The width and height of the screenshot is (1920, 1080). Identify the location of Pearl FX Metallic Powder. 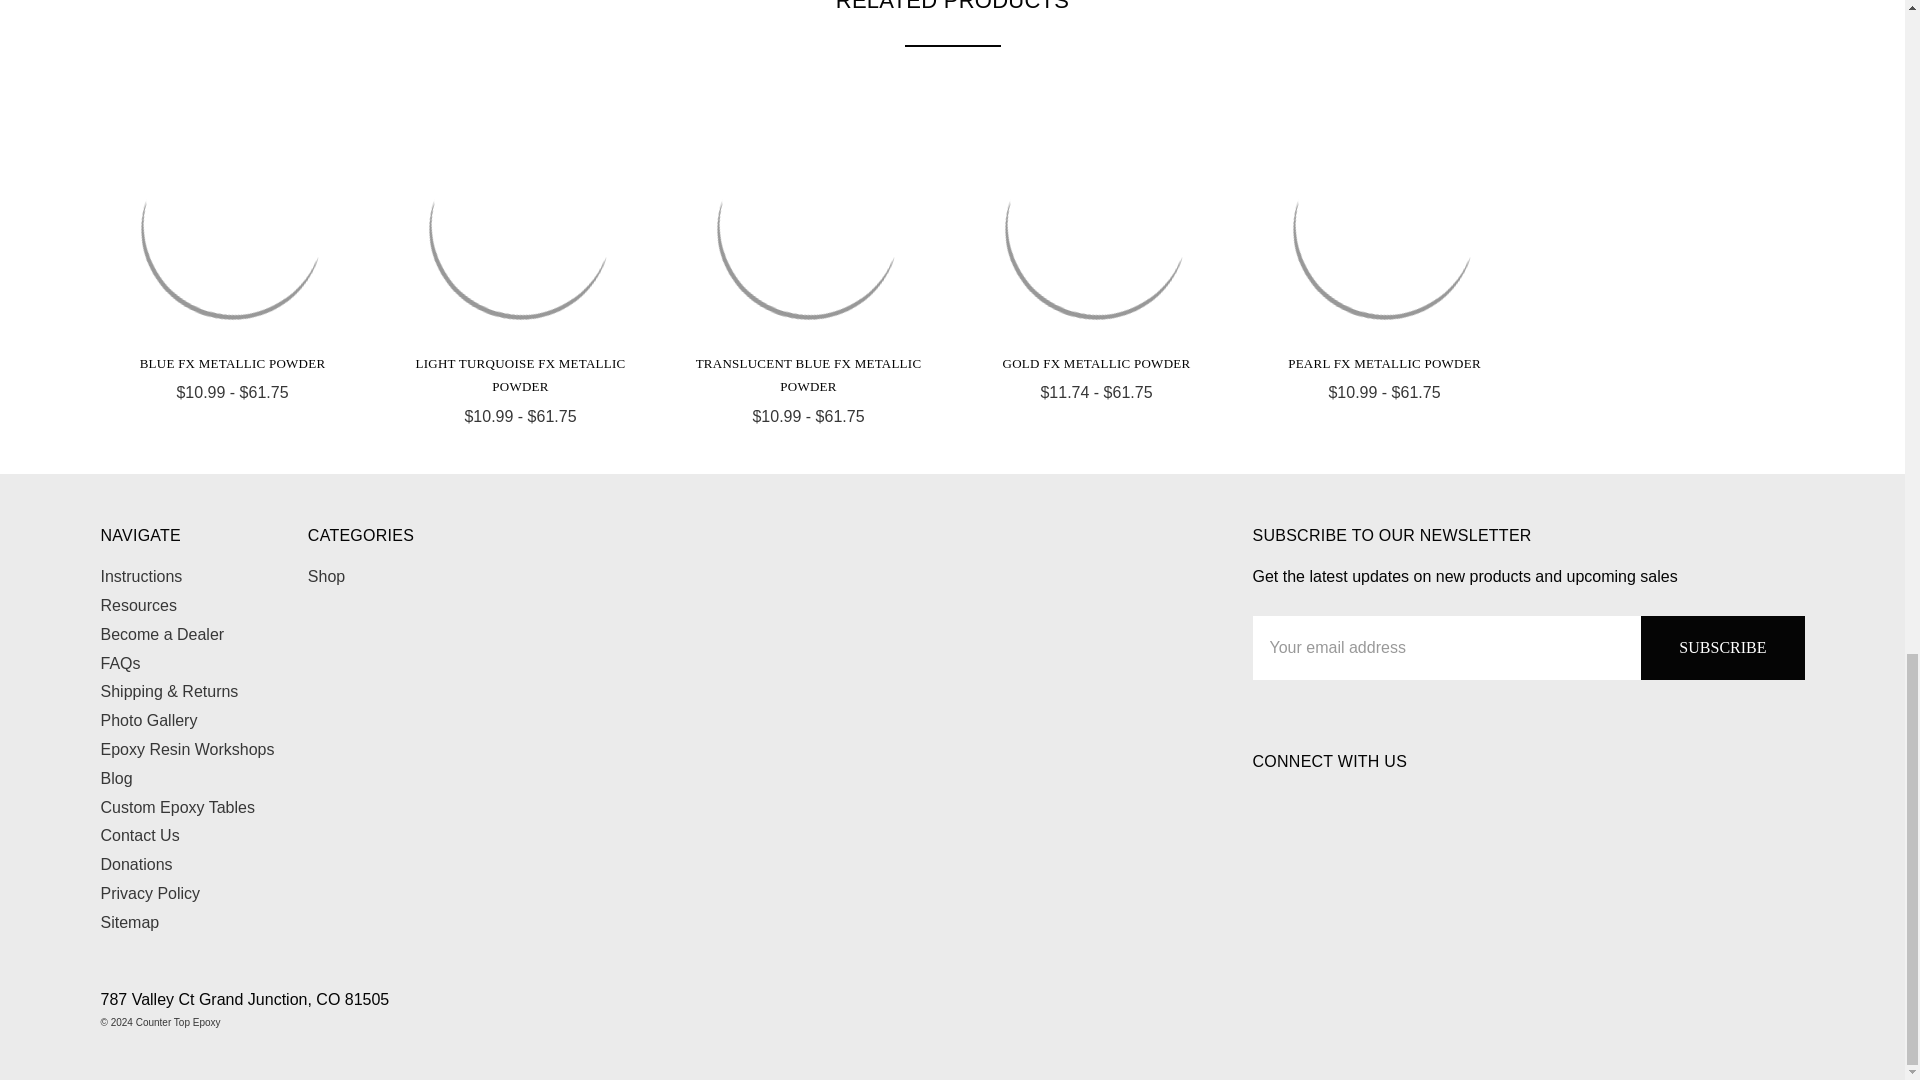
(1384, 227).